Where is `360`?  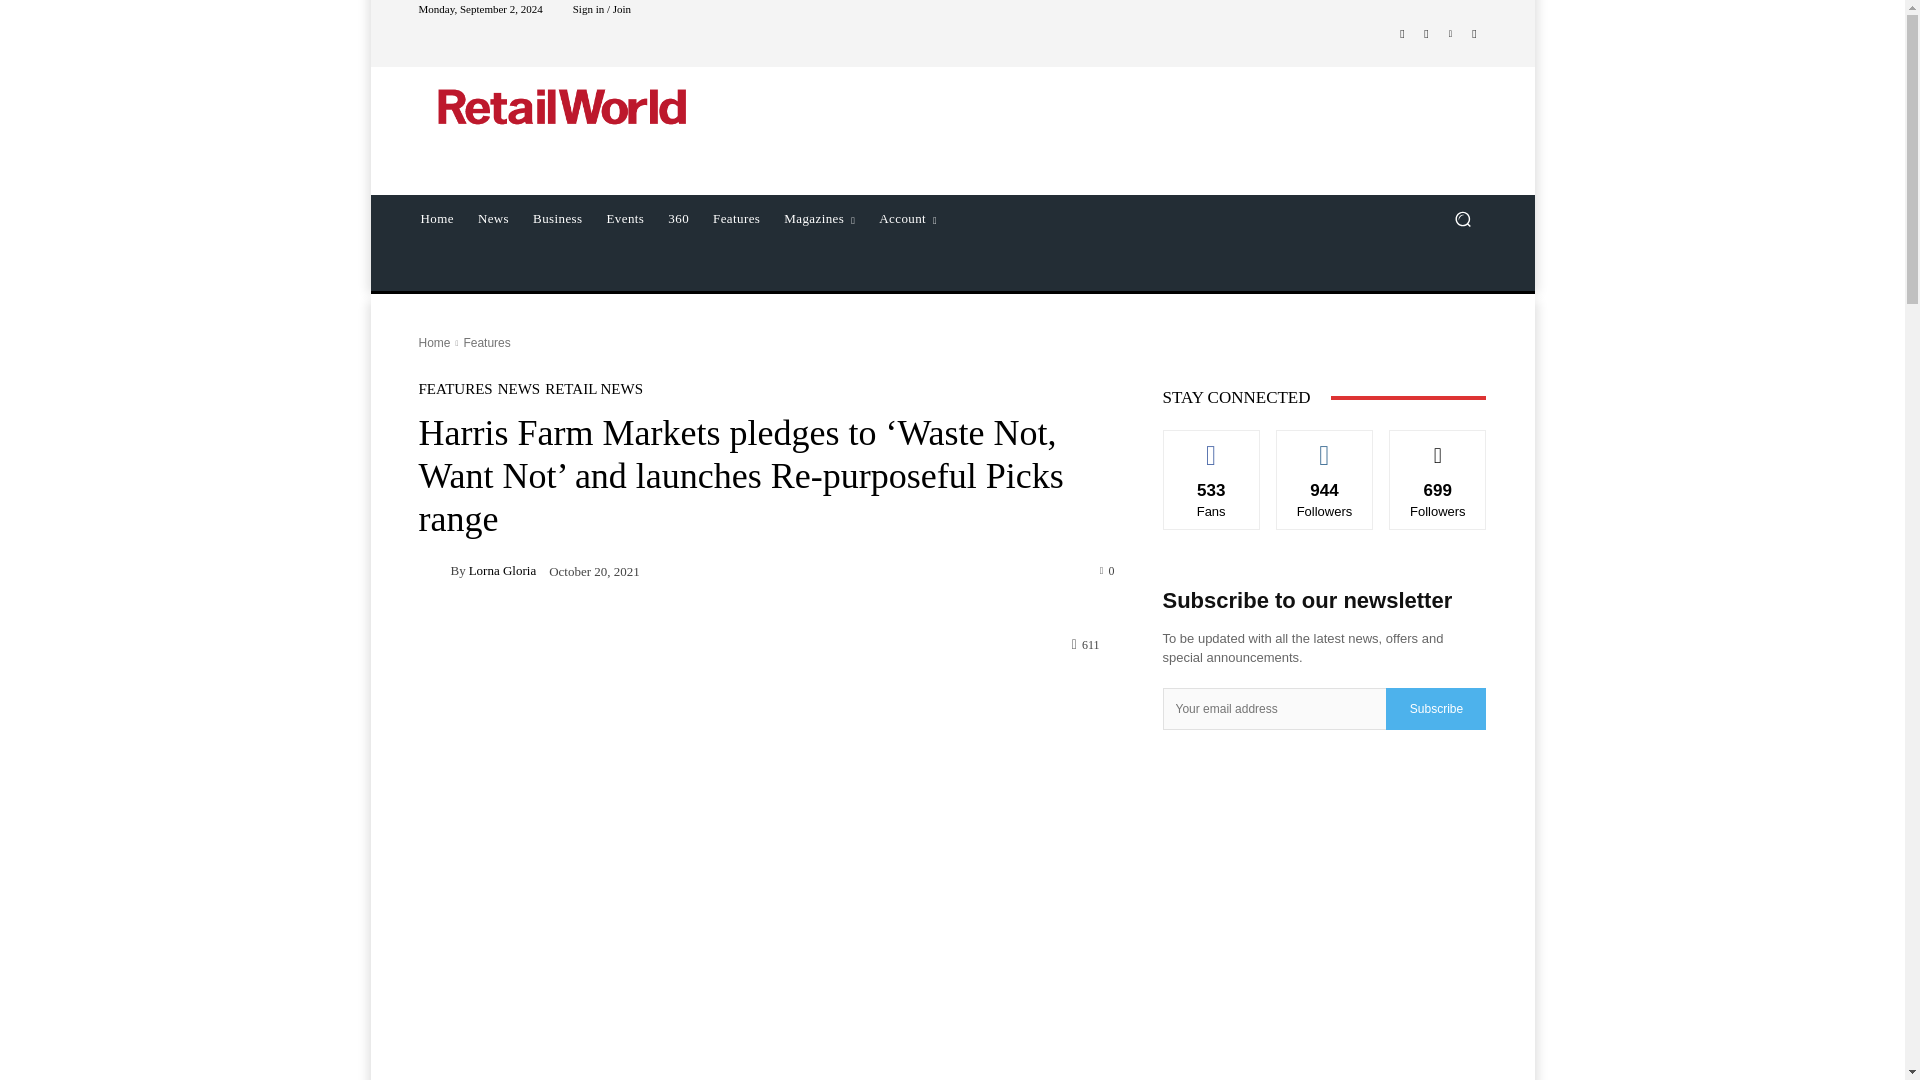 360 is located at coordinates (678, 219).